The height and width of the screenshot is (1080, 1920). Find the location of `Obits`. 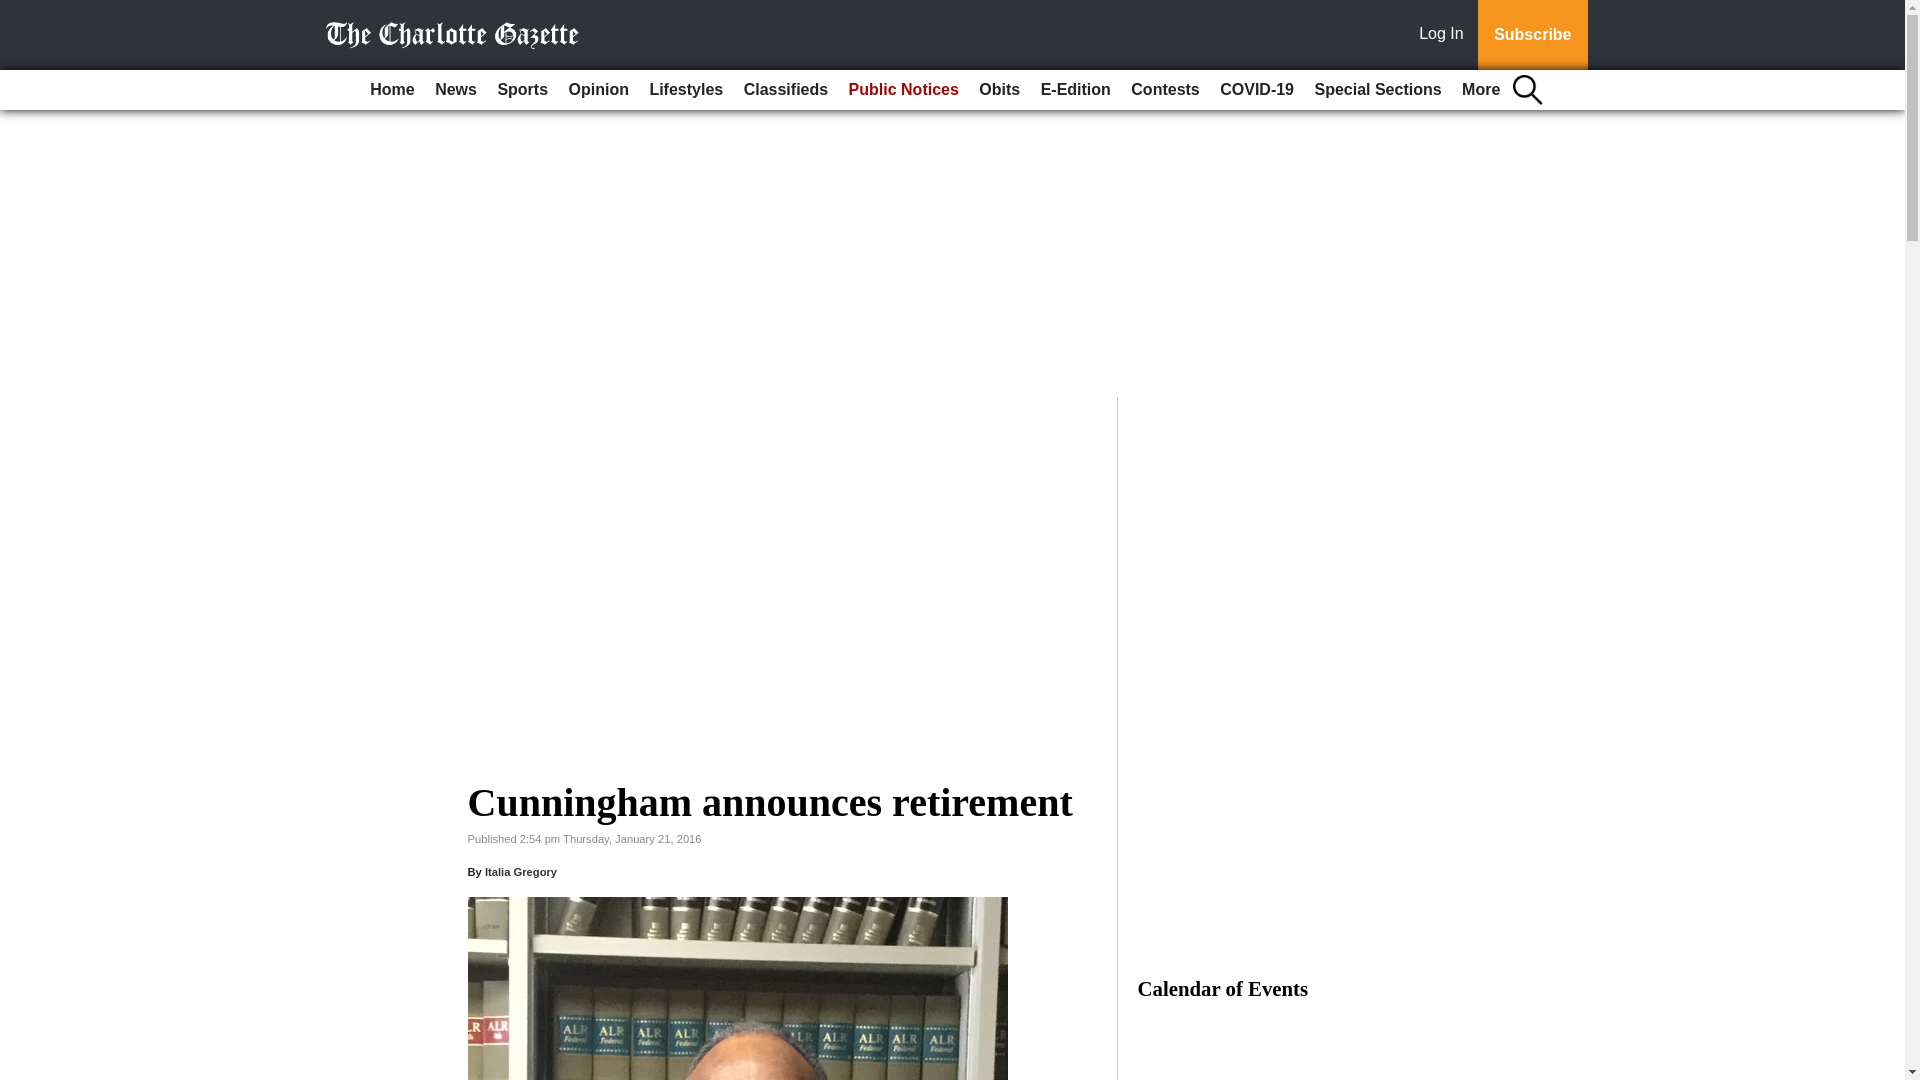

Obits is located at coordinates (999, 90).